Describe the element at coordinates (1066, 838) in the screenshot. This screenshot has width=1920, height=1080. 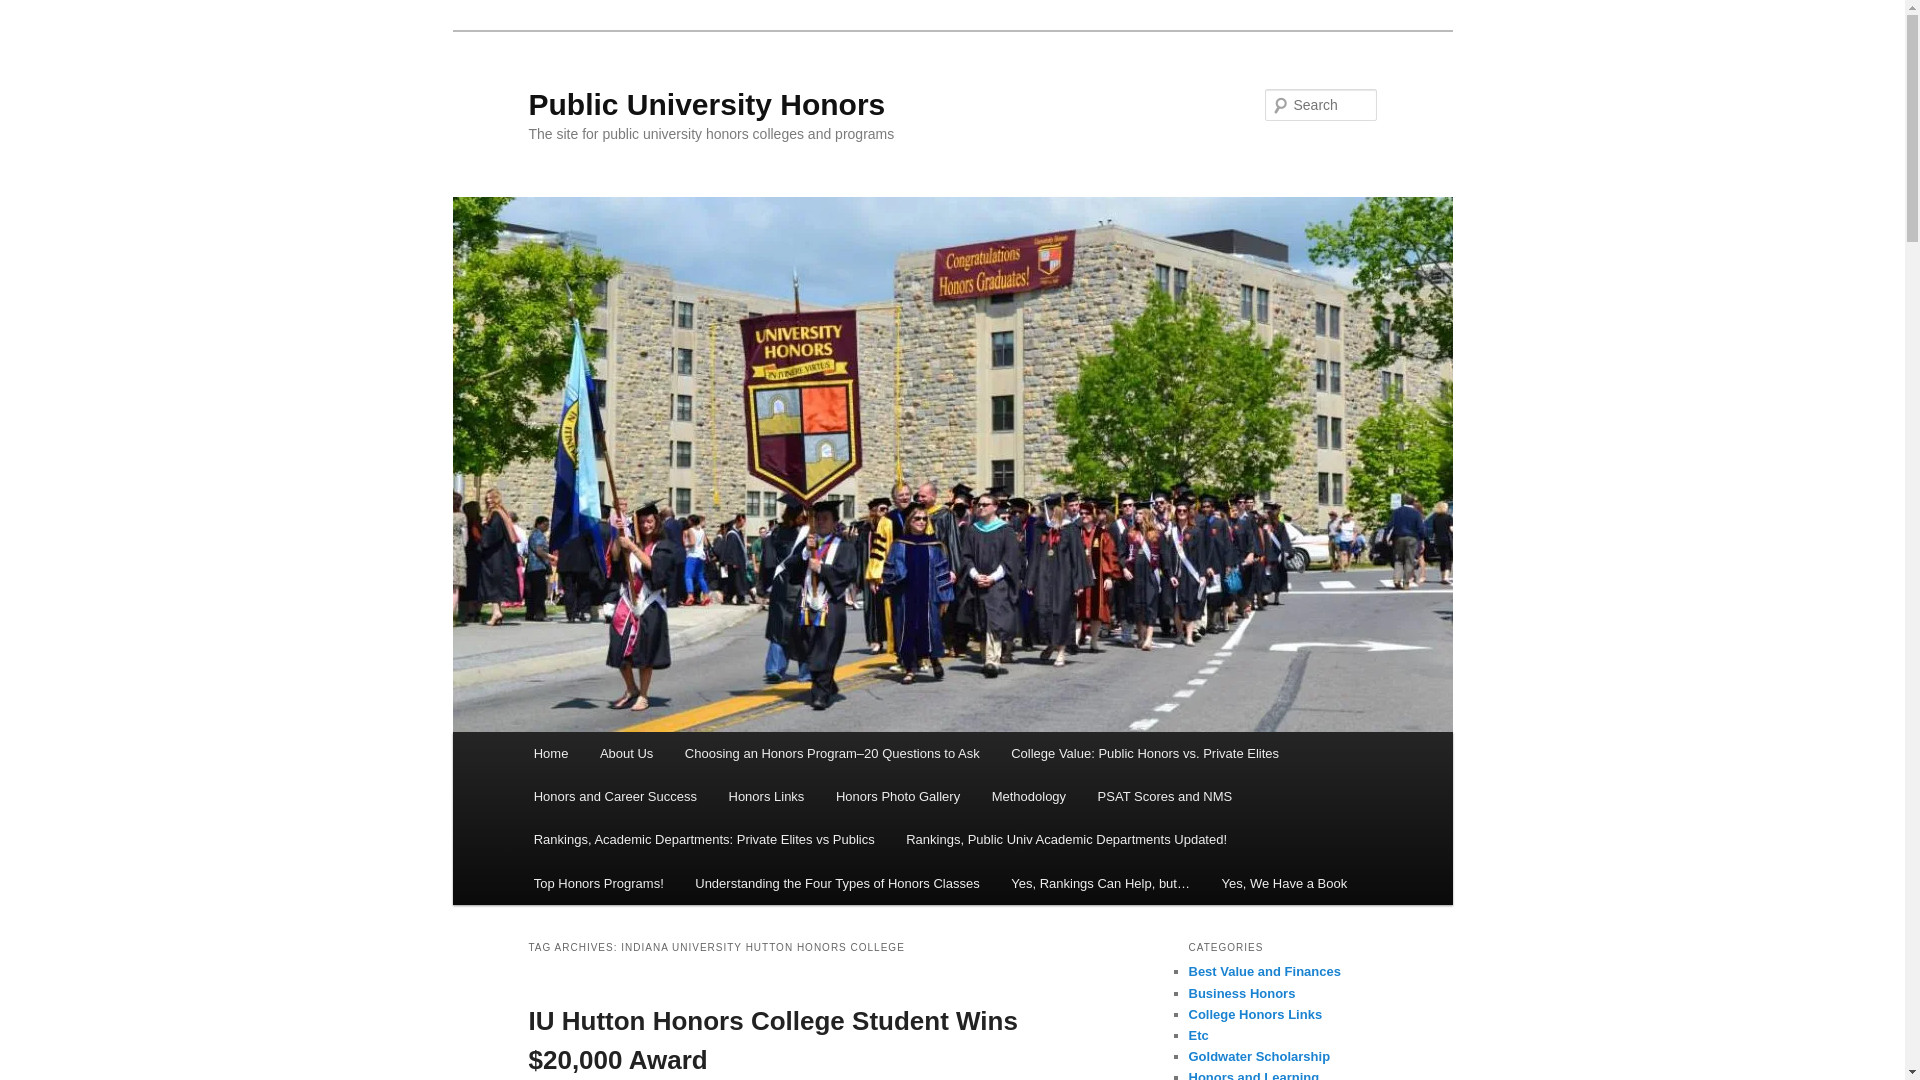
I see `Rankings, Public Univ Academic Departments Updated!` at that location.